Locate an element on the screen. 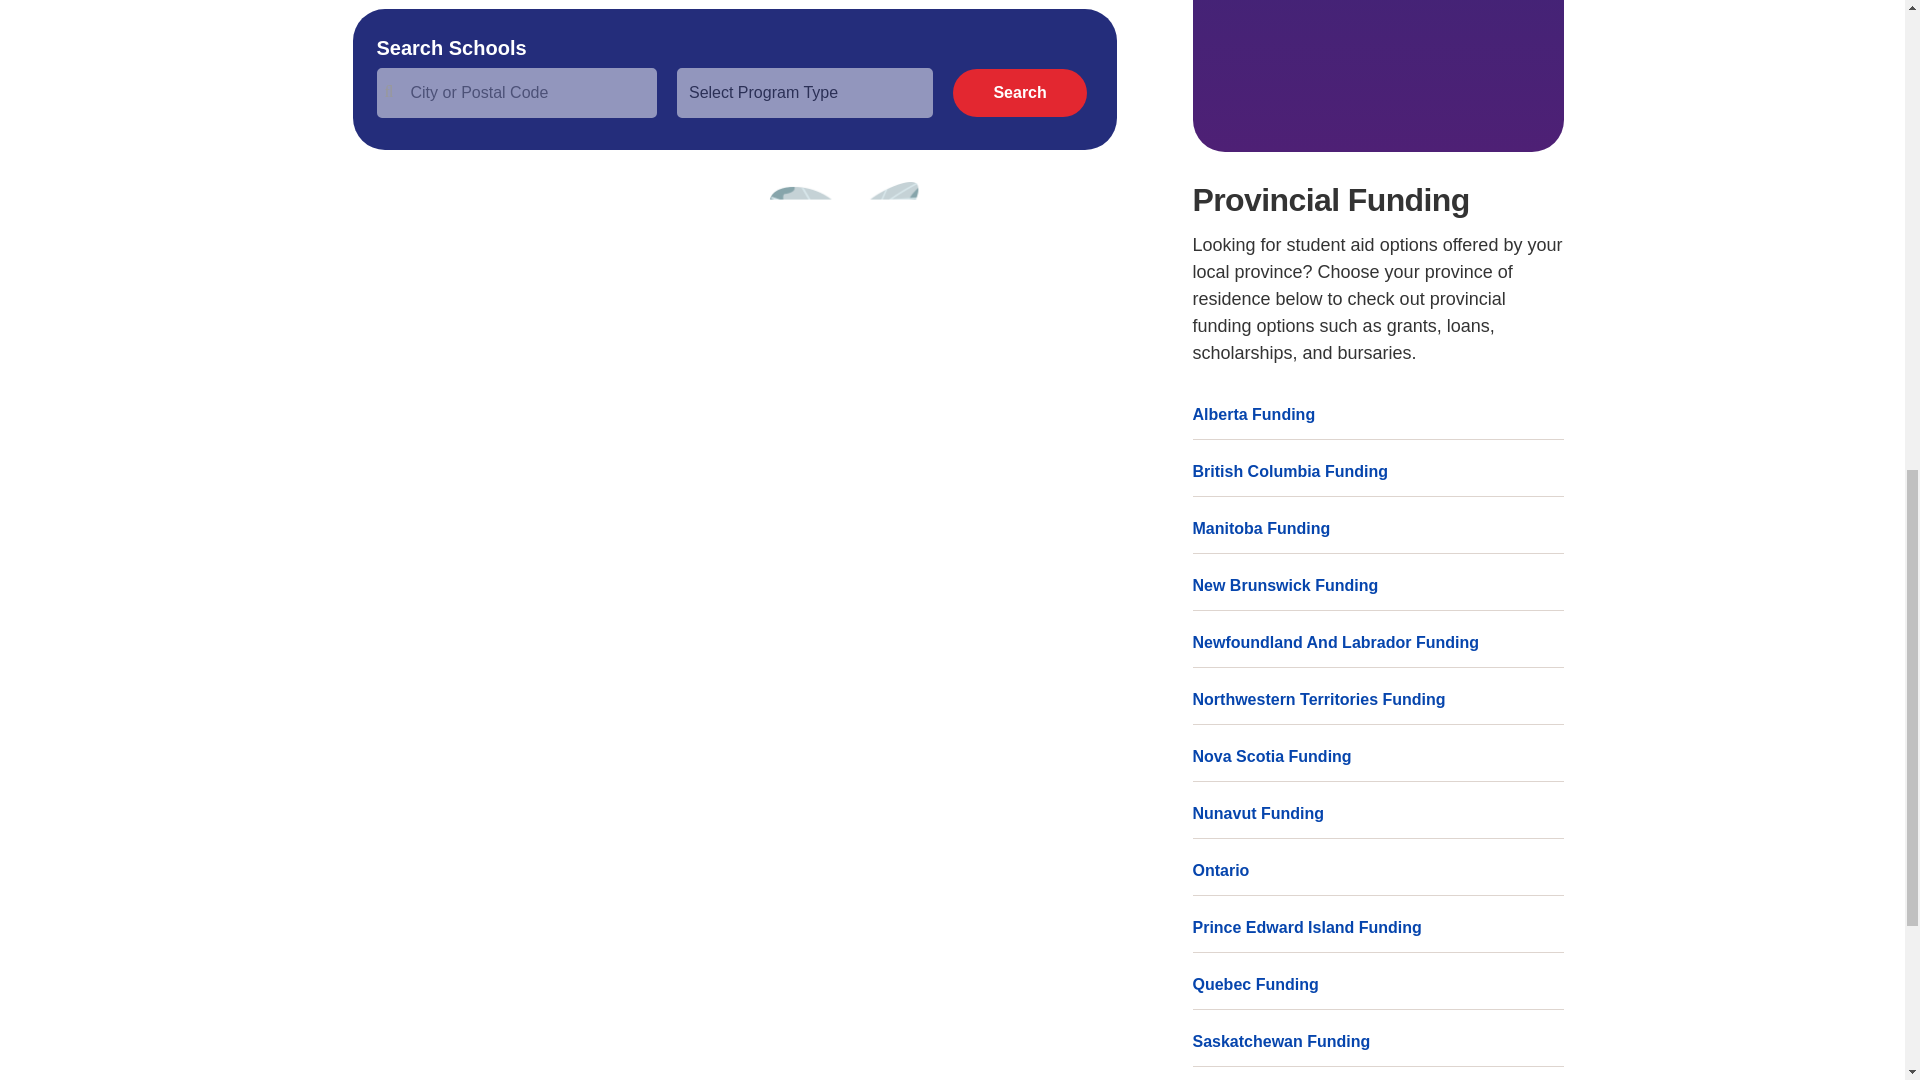  Saskatchewan Funding is located at coordinates (1378, 1042).